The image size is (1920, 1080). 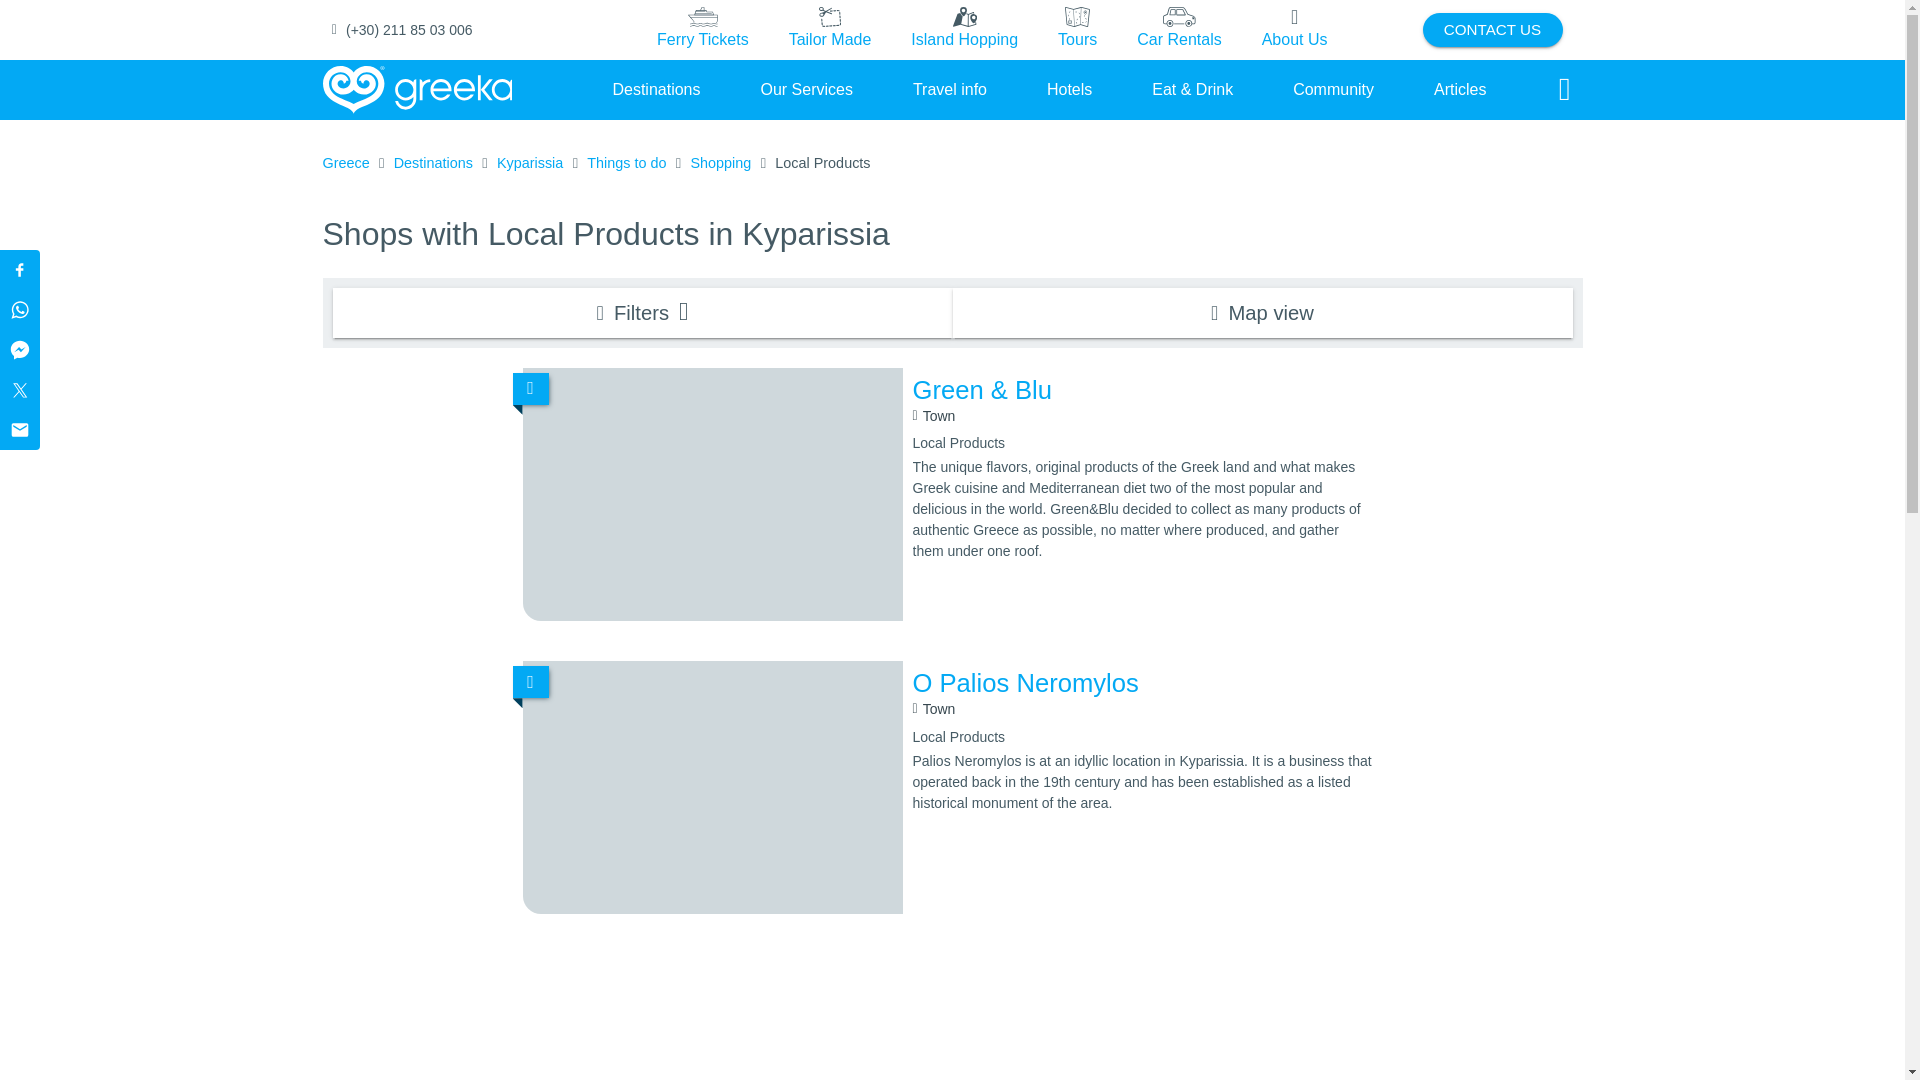 I want to click on Ferry Tickets, so click(x=702, y=29).